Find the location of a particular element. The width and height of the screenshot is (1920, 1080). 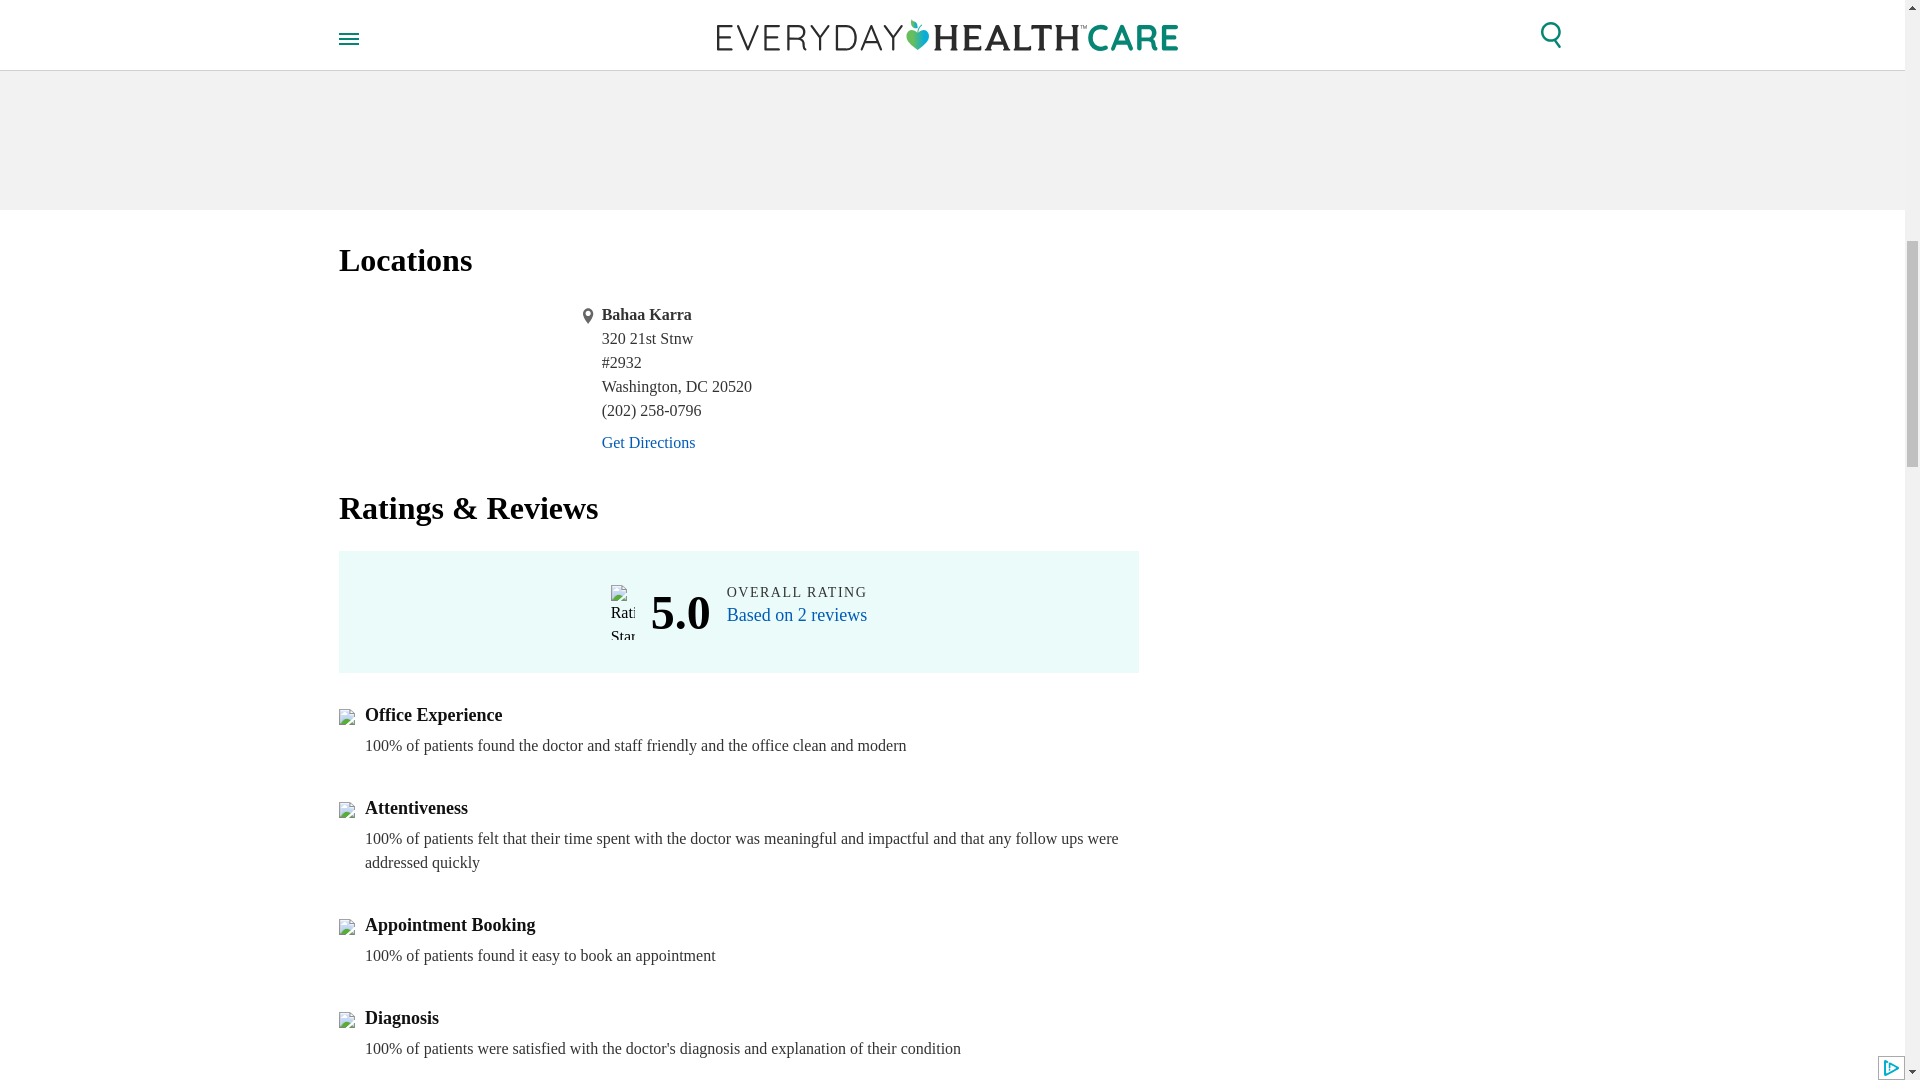

Joint Replacement Care is located at coordinates (774, 26).